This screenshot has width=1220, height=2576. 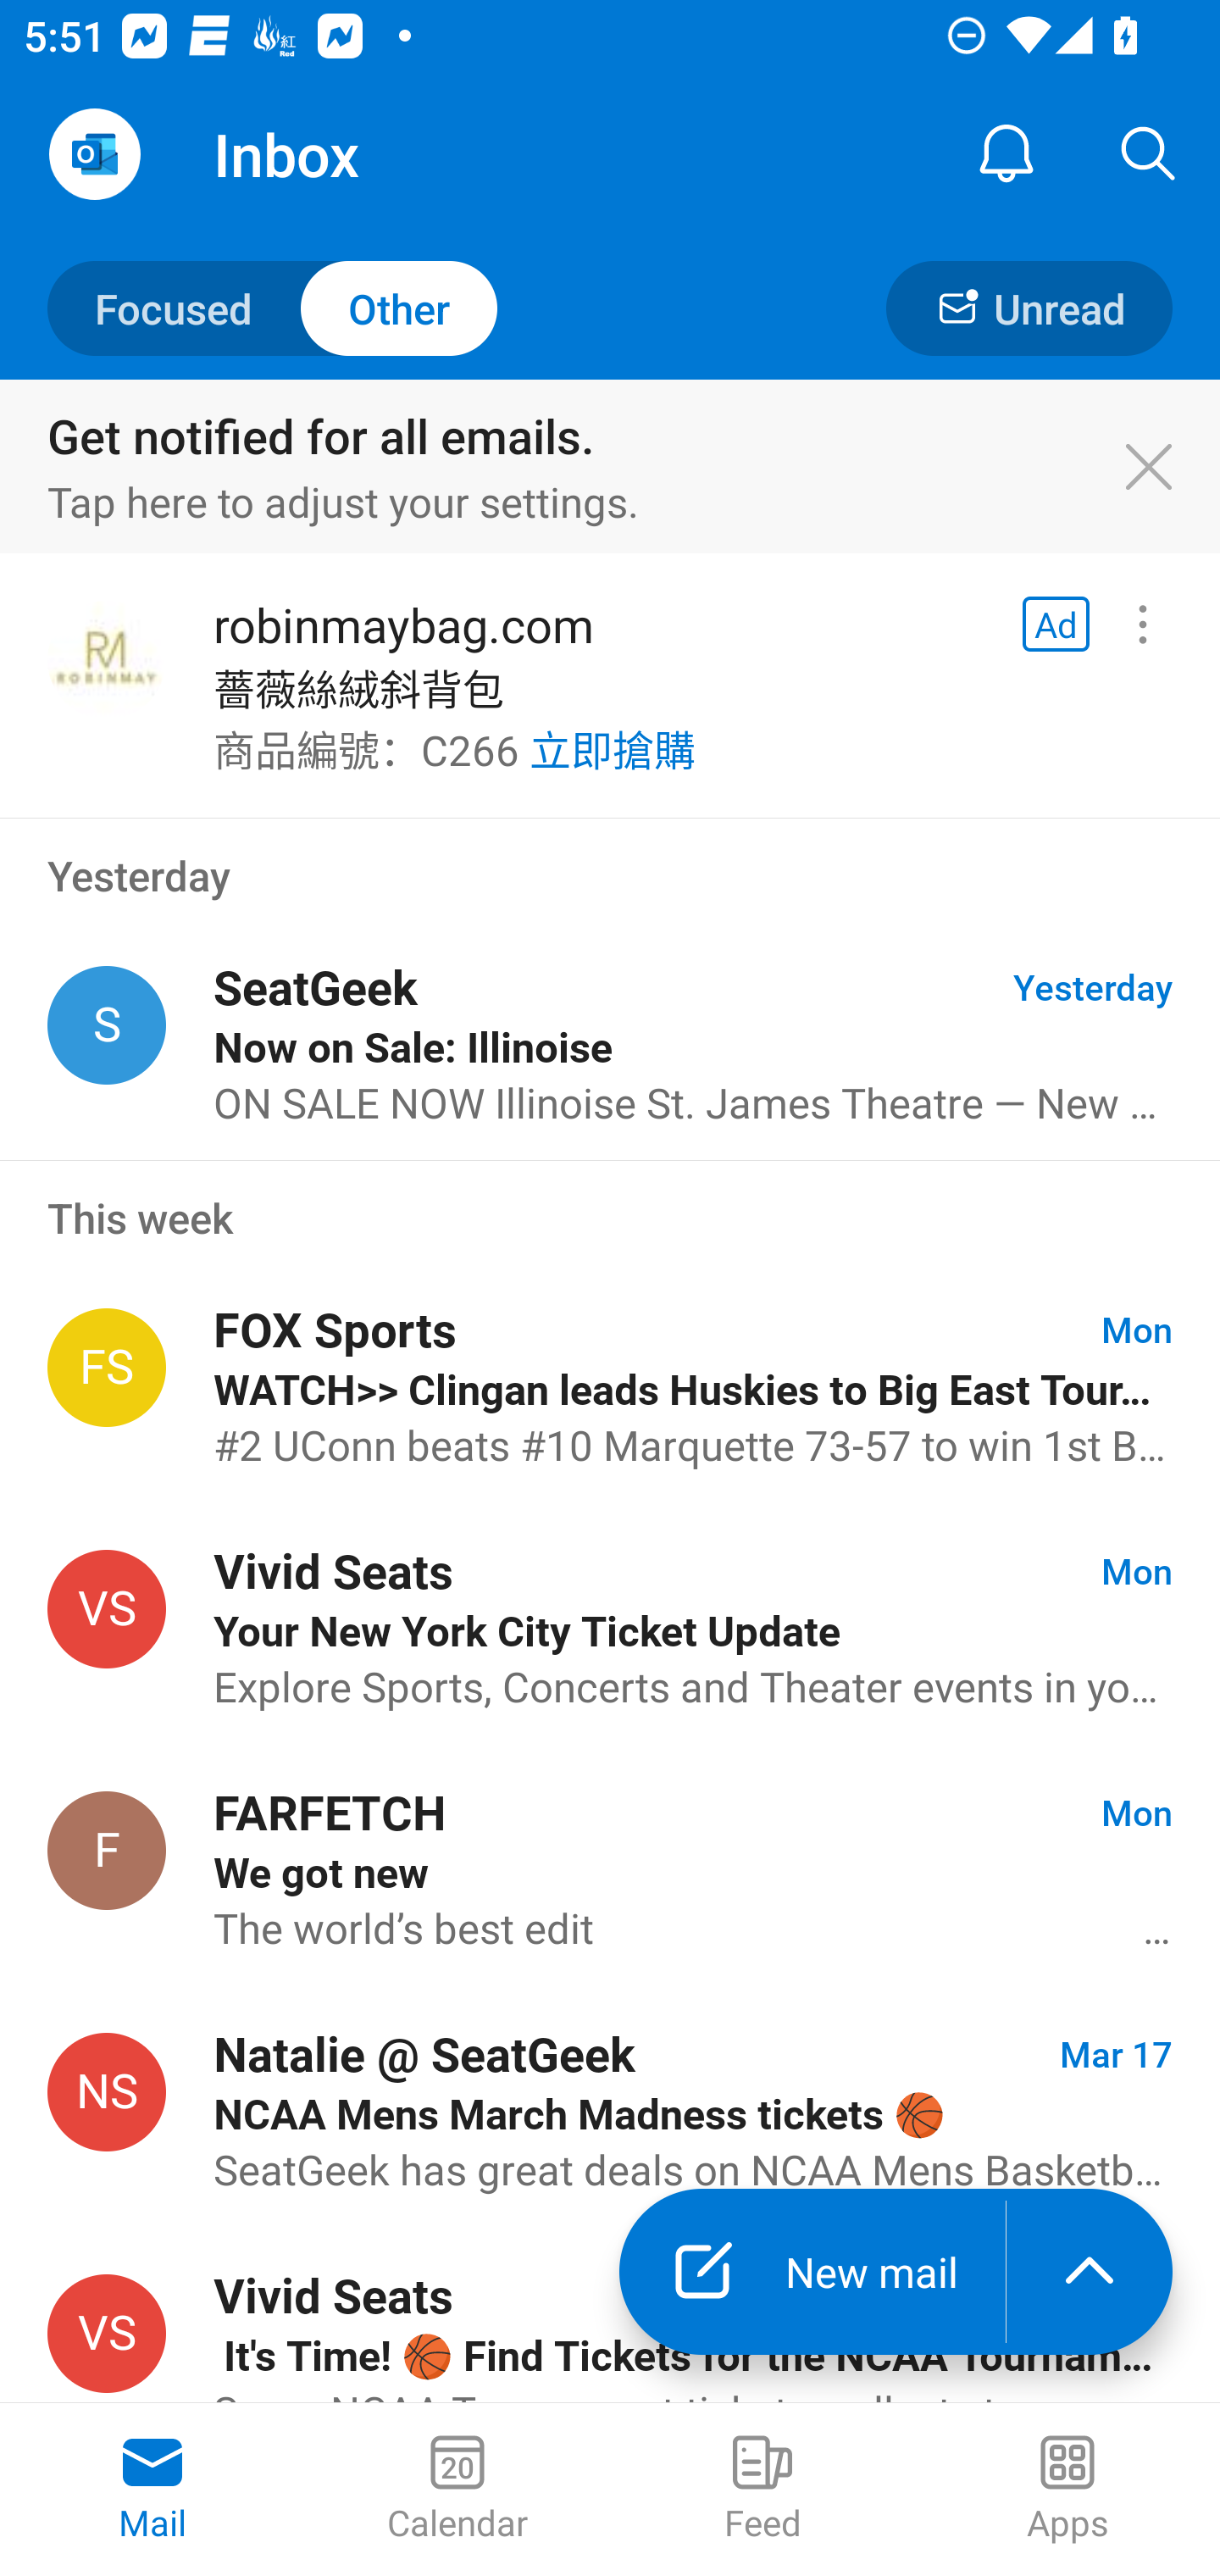 I want to click on Ad options menu button, so click(x=1142, y=625).